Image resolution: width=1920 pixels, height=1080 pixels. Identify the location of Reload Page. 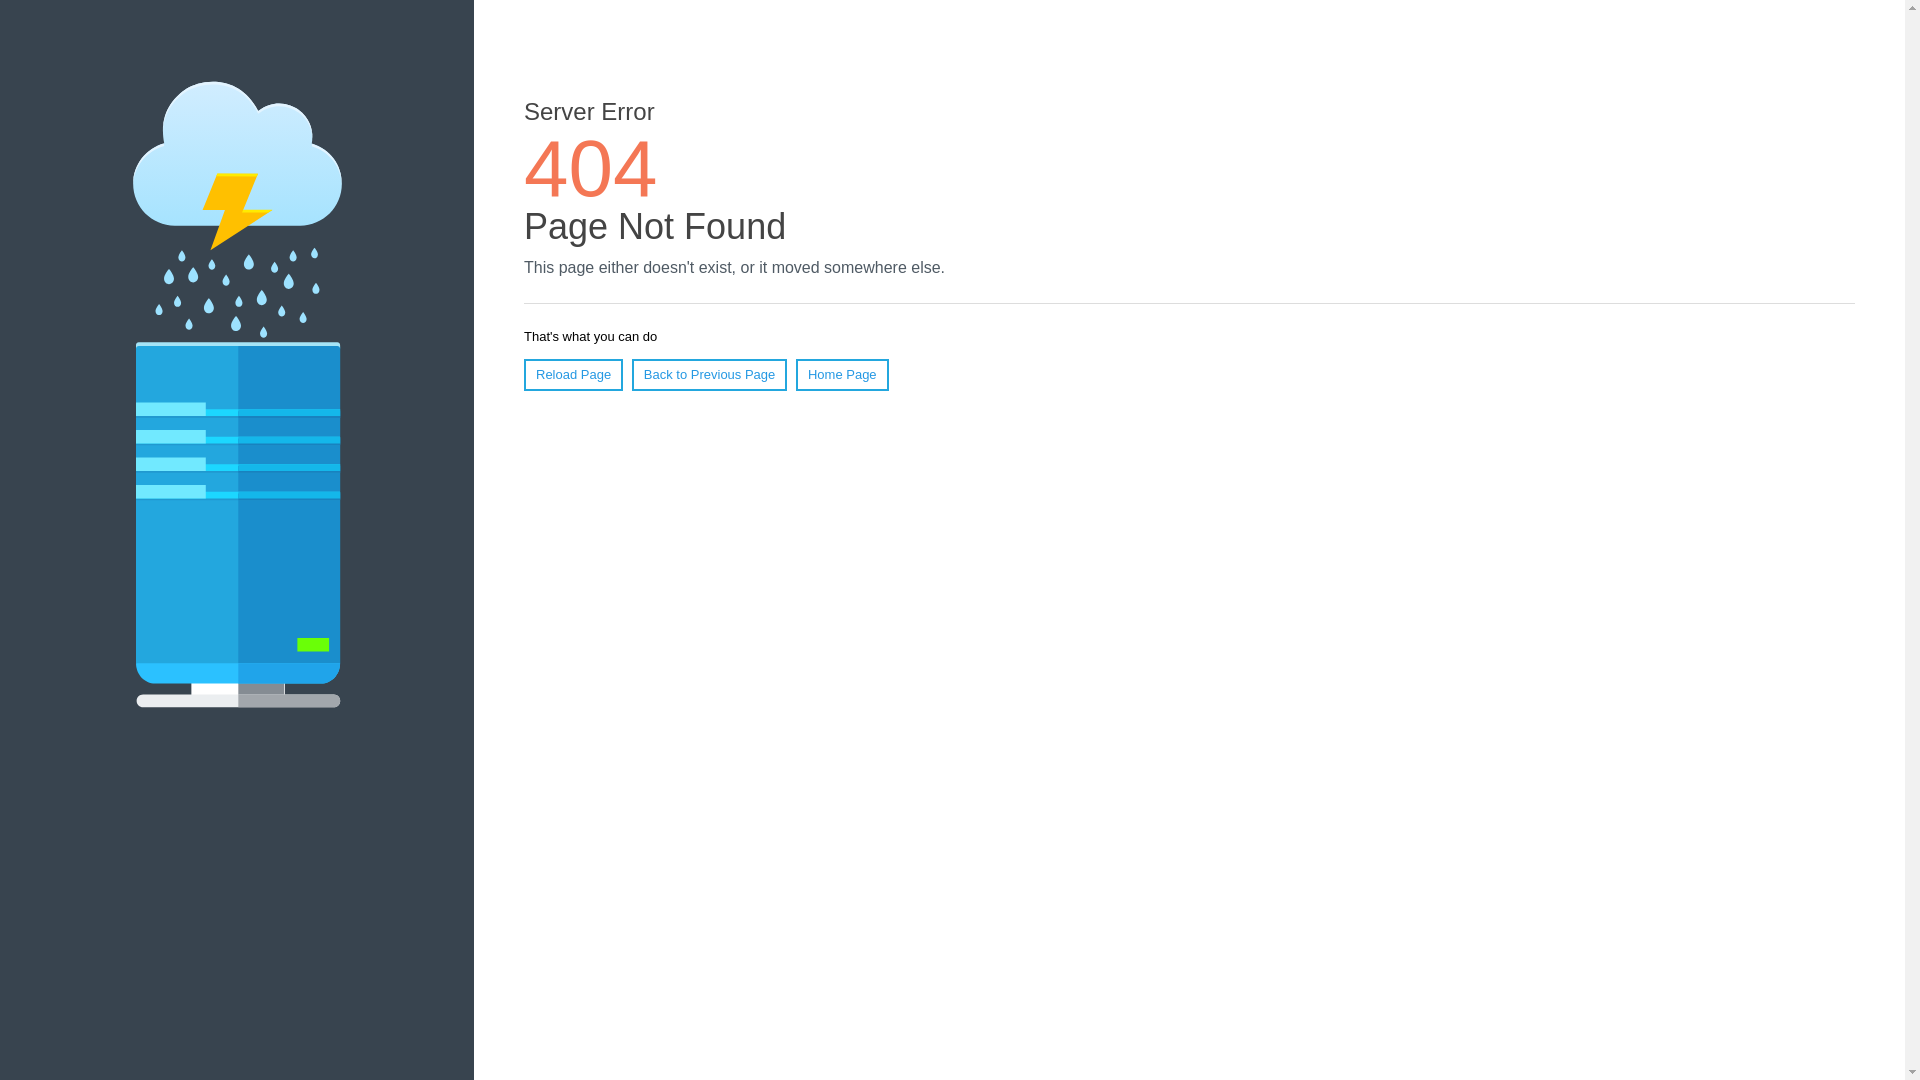
(573, 374).